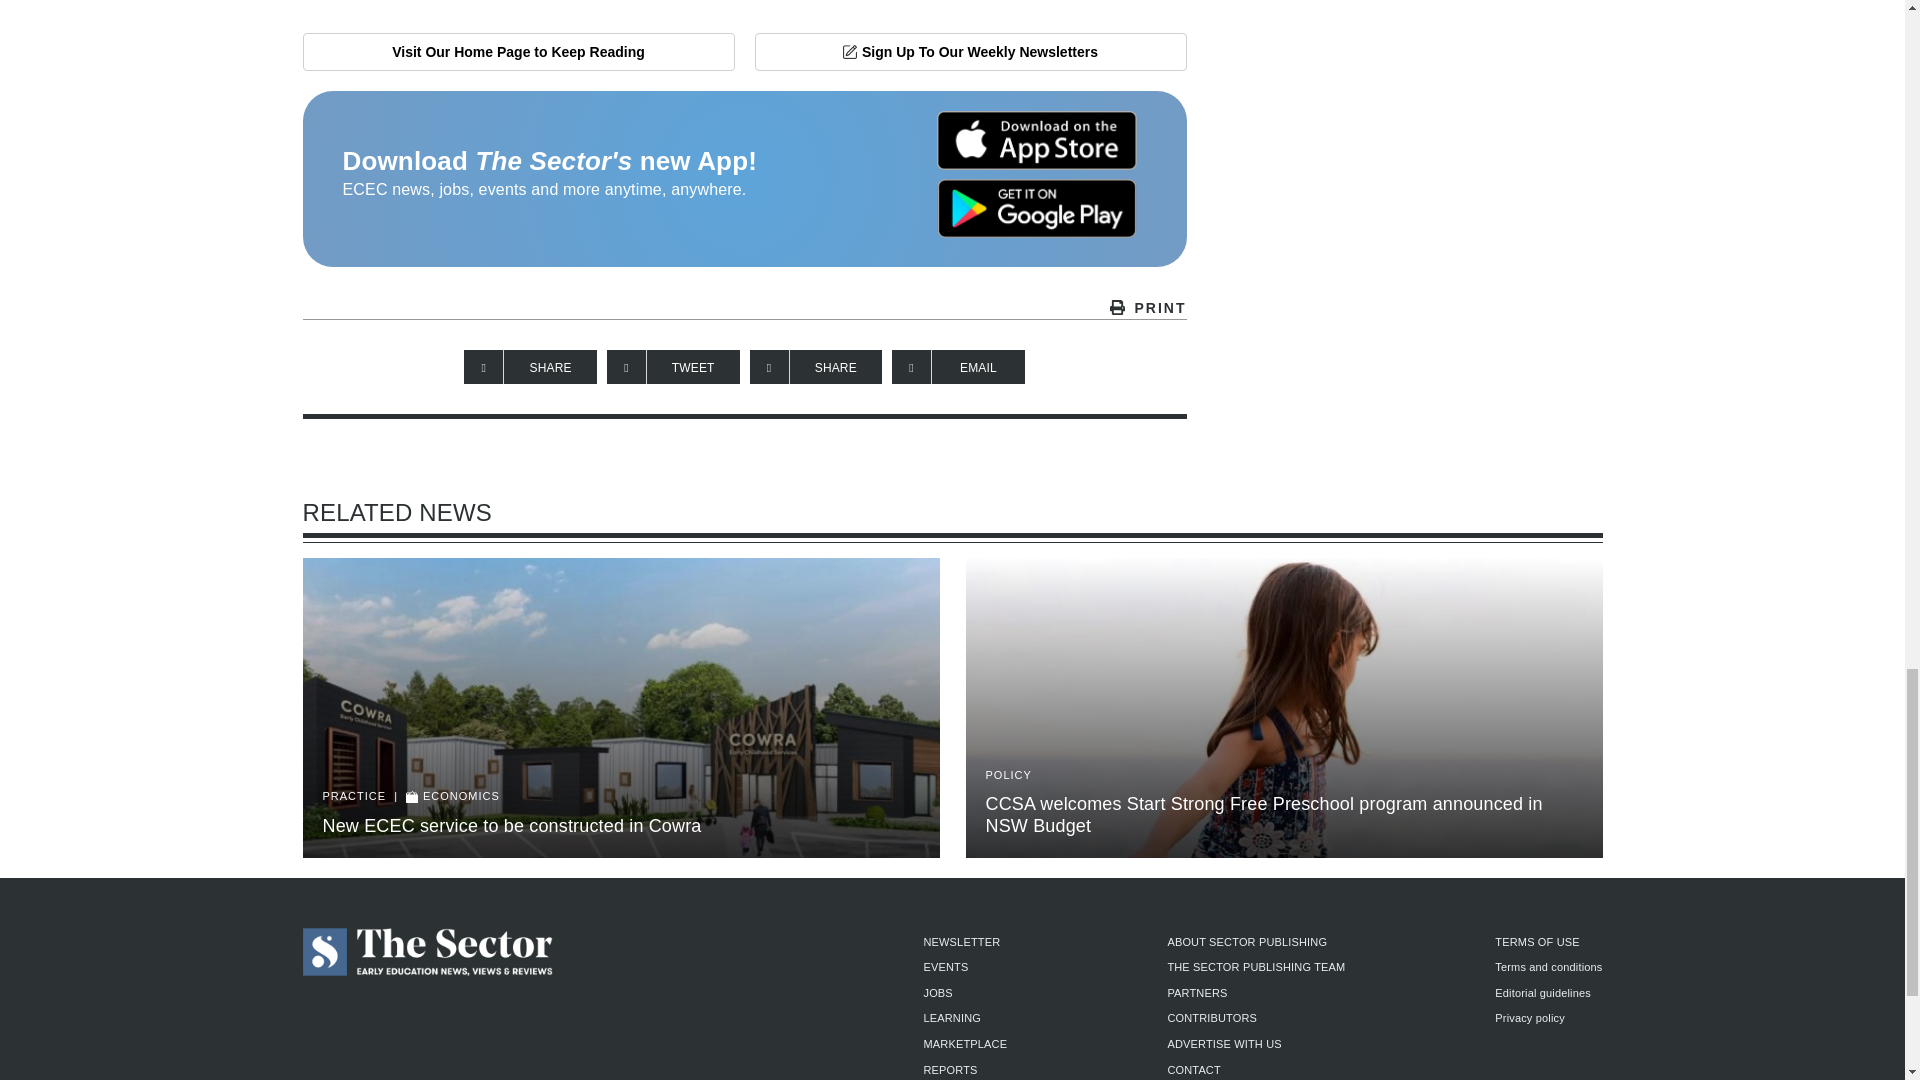 The width and height of the screenshot is (1920, 1080). Describe the element at coordinates (958, 366) in the screenshot. I see `Share on Email` at that location.